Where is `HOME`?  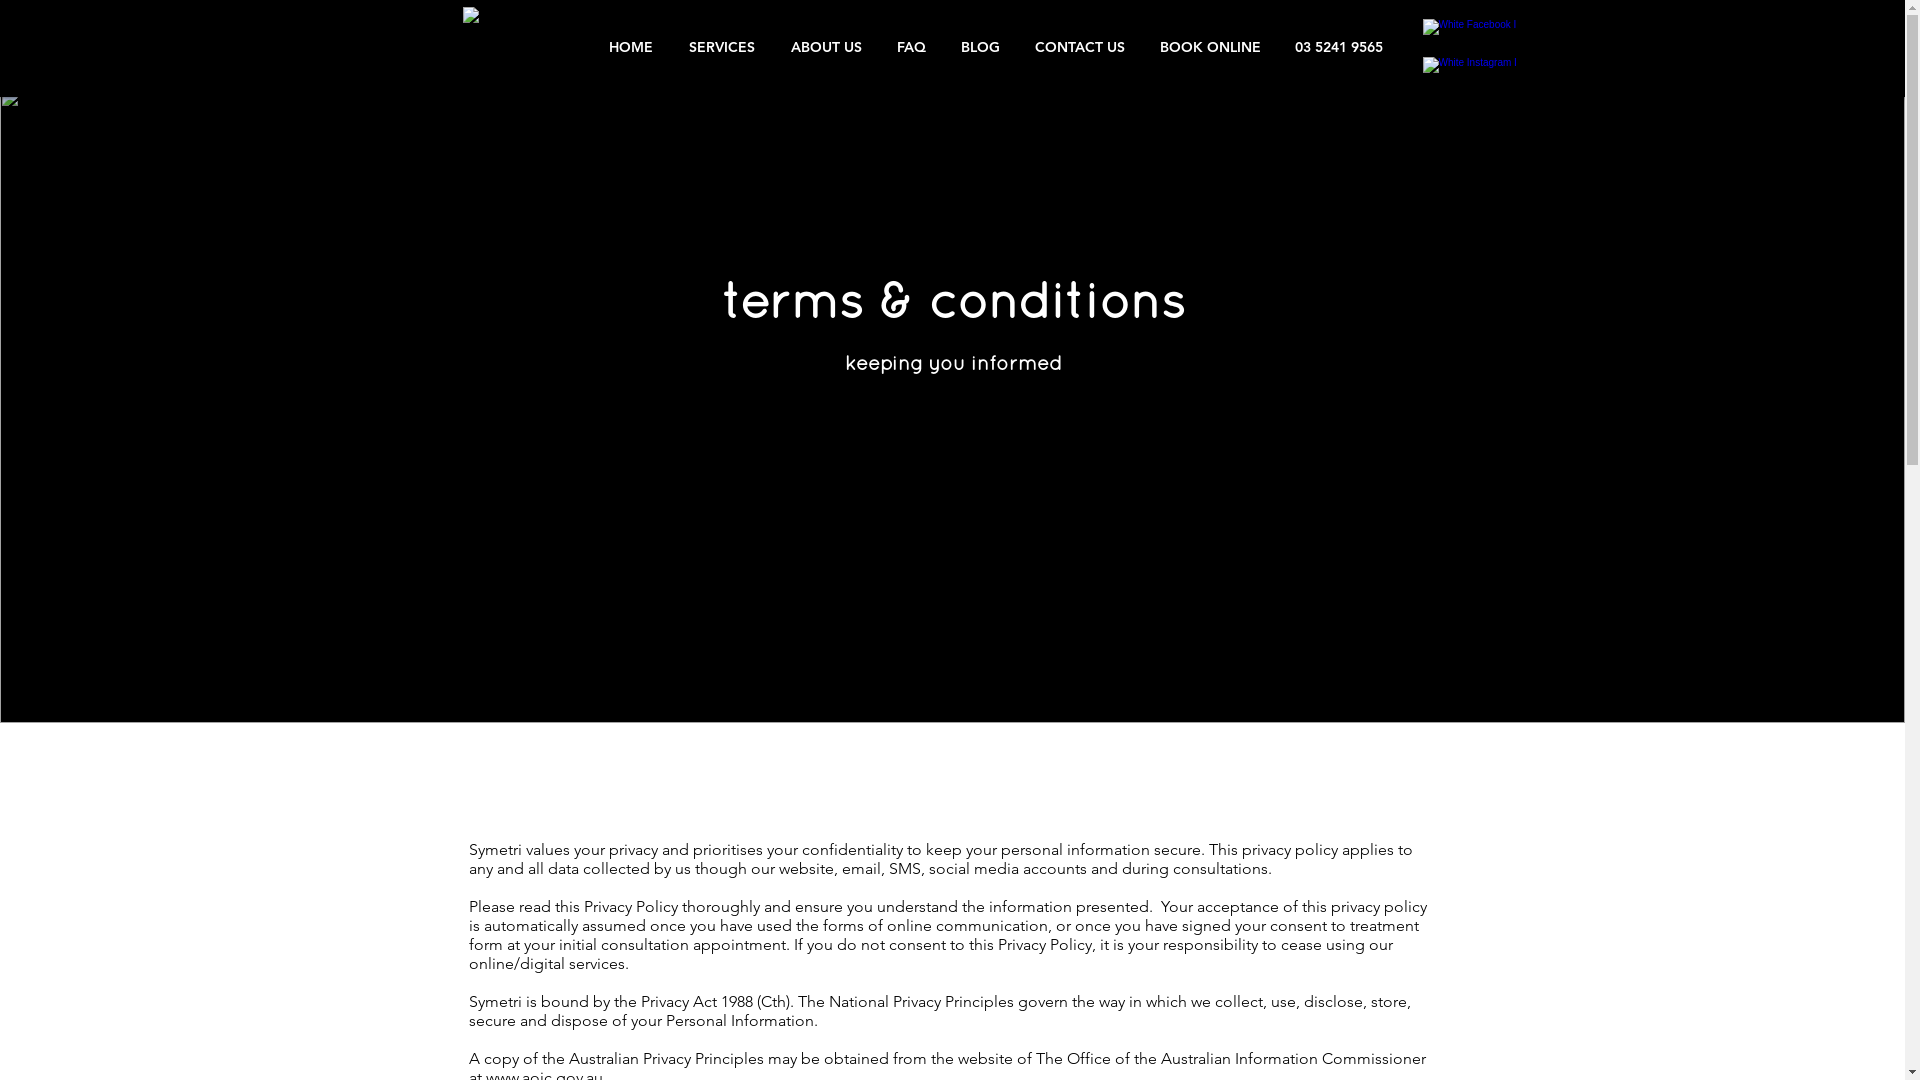
HOME is located at coordinates (630, 47).